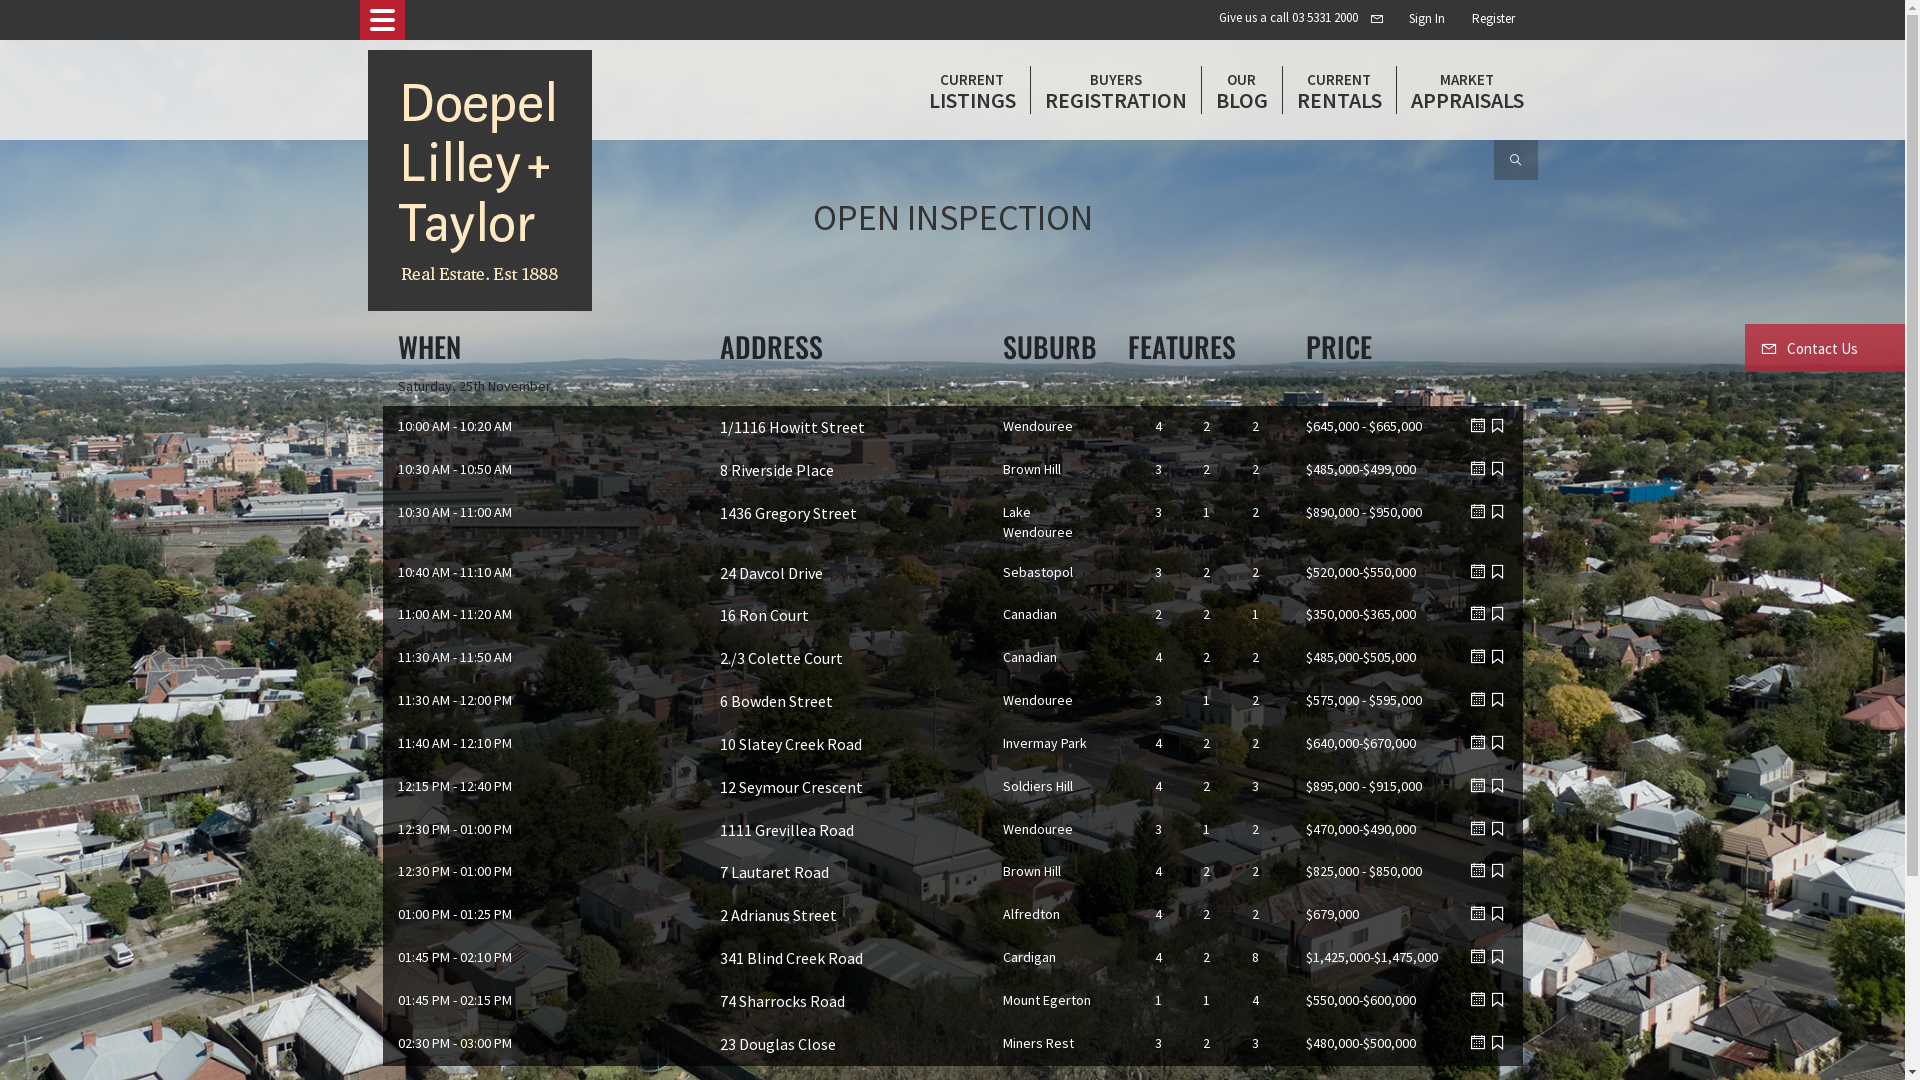 The image size is (1920, 1080). I want to click on Alfredton, so click(1030, 914).